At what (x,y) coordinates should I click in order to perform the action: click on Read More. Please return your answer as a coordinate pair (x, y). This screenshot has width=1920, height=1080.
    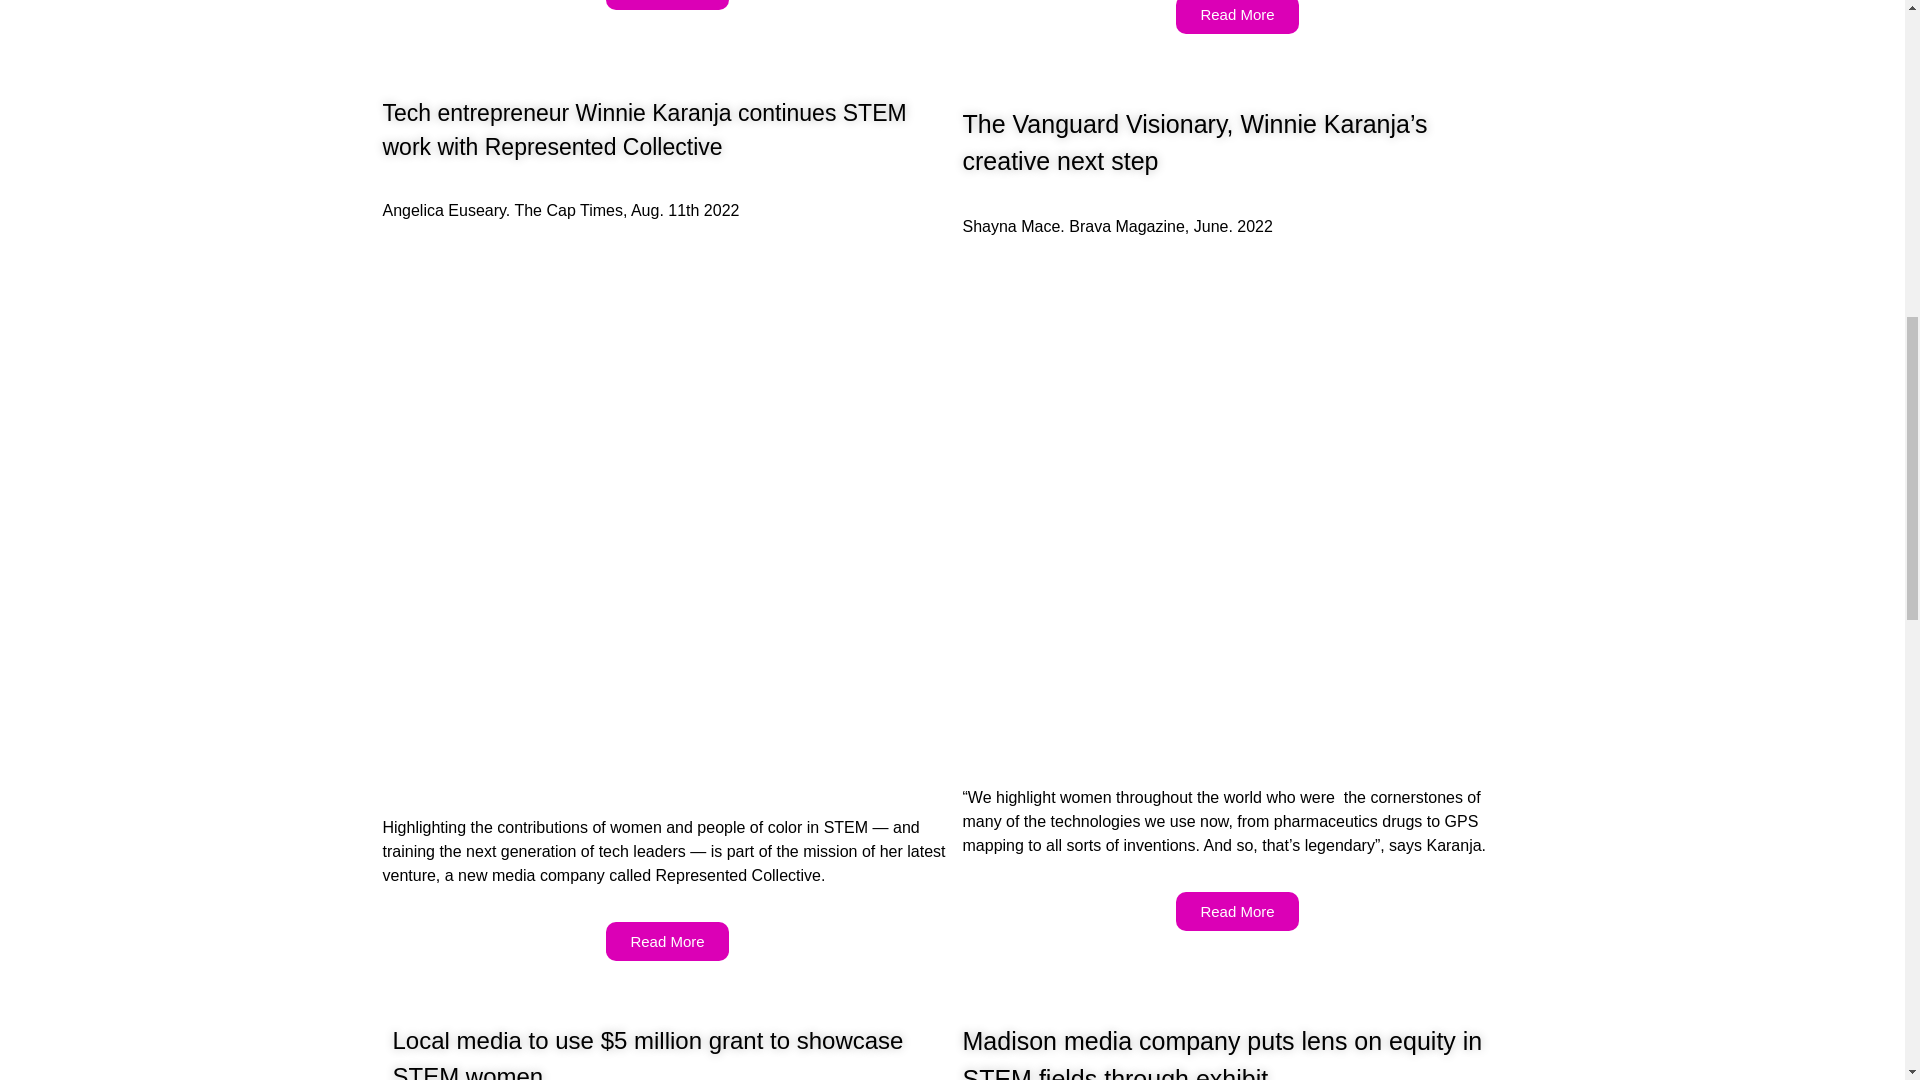
    Looking at the image, I should click on (666, 4).